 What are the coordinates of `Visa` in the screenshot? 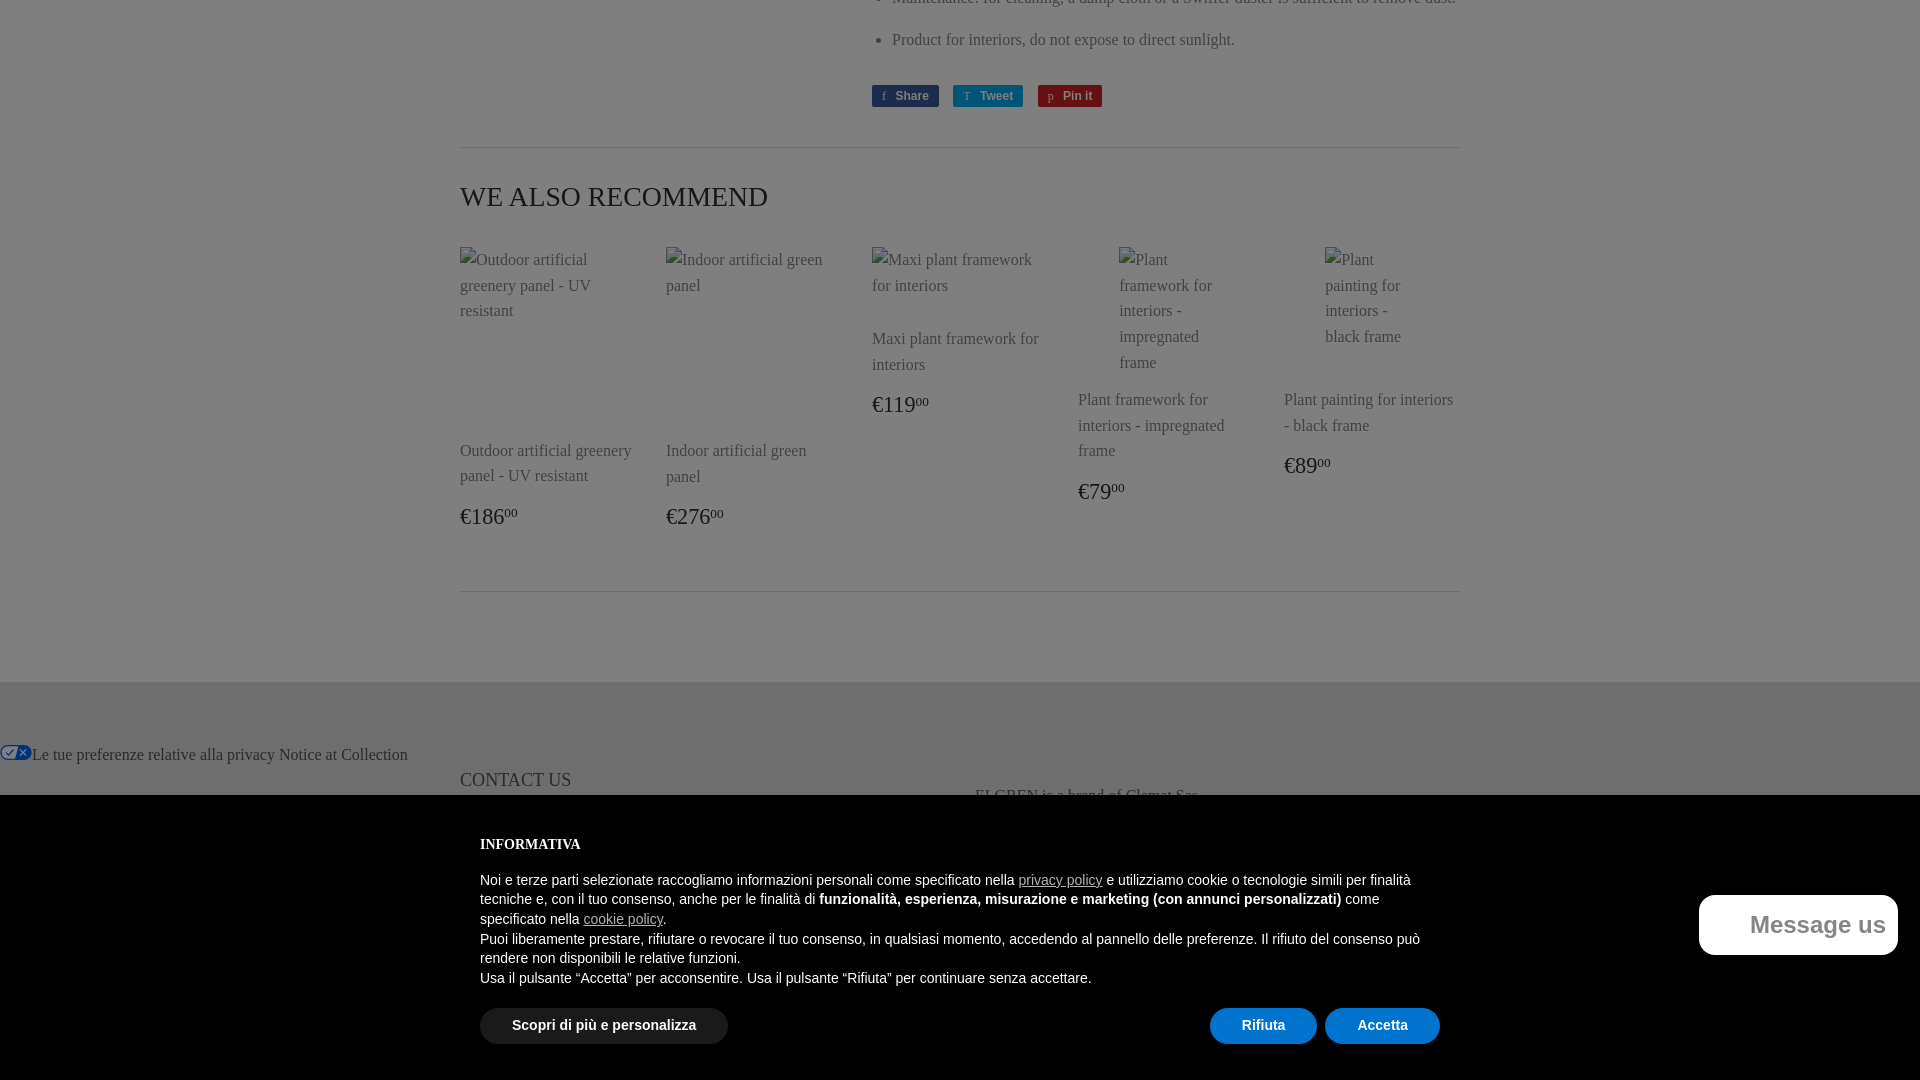 It's located at (1440, 1046).